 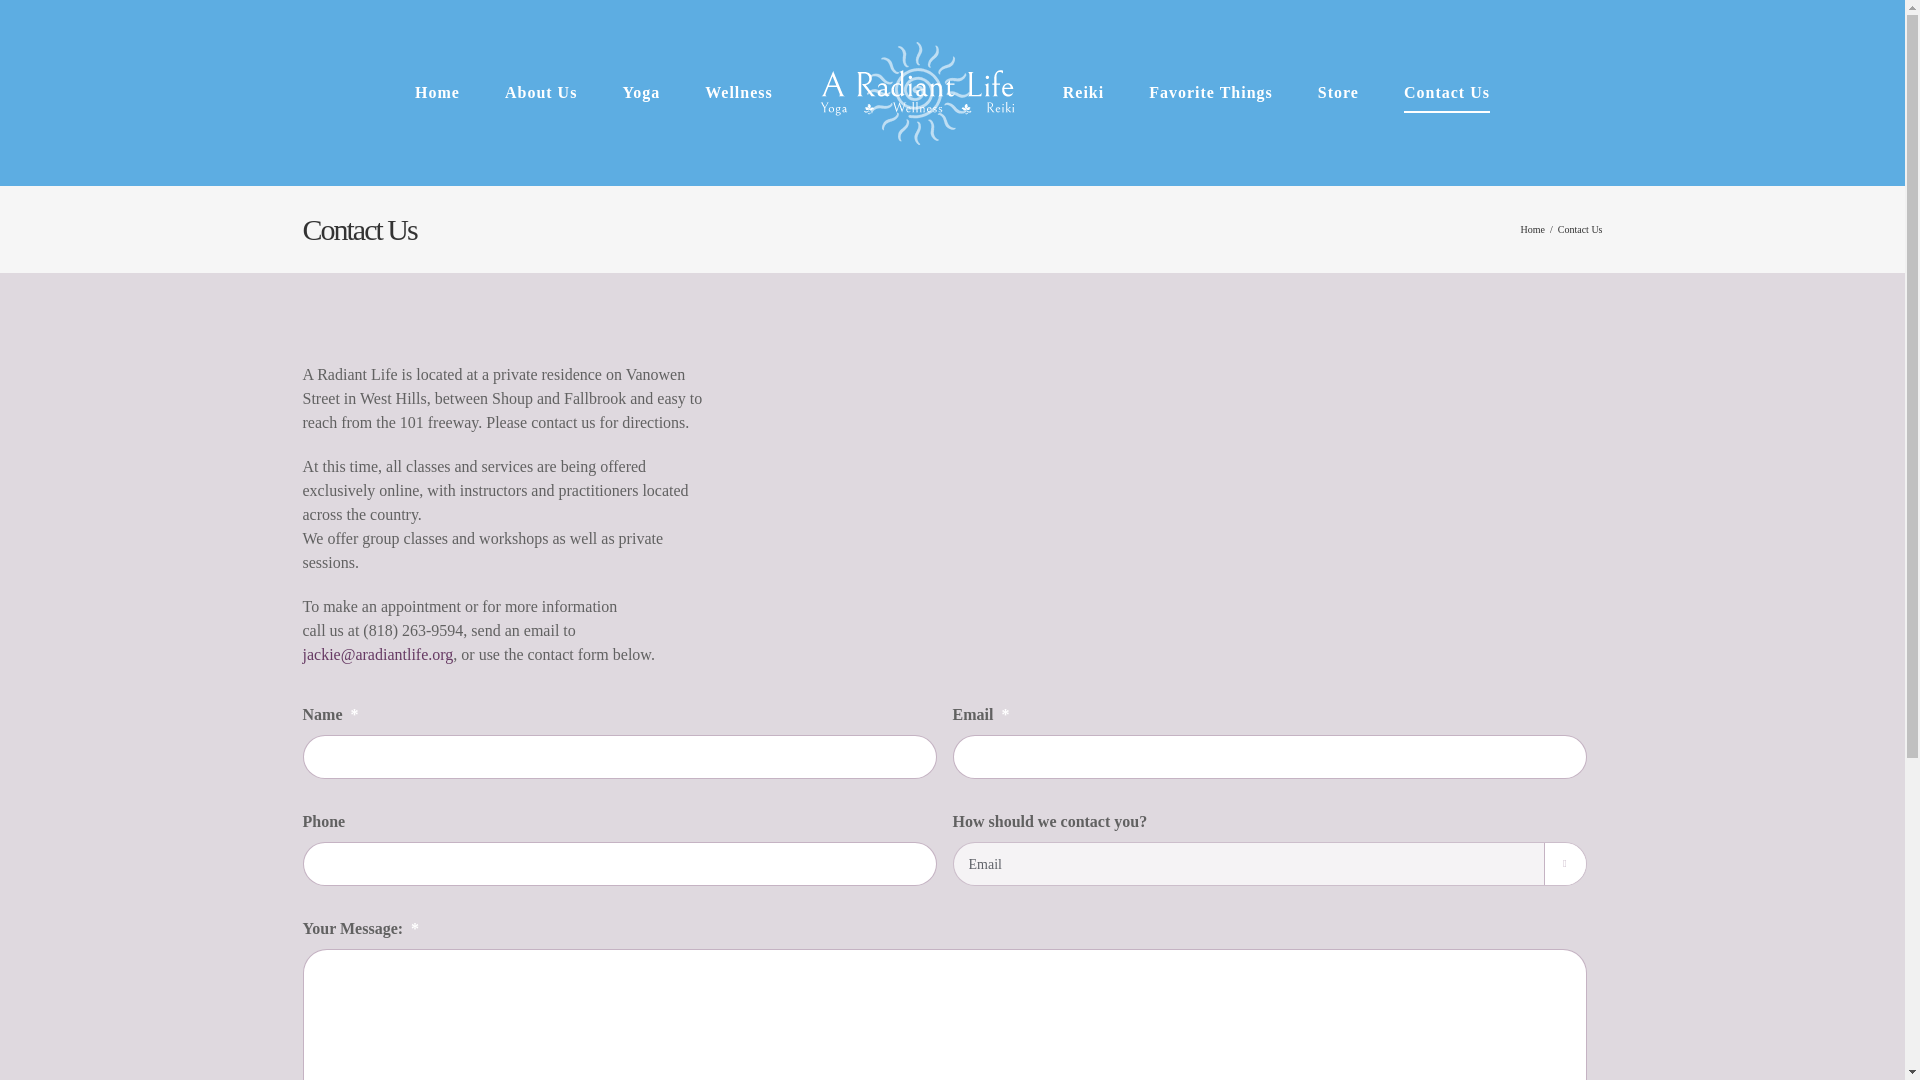 What do you see at coordinates (1446, 92) in the screenshot?
I see `Contact Us` at bounding box center [1446, 92].